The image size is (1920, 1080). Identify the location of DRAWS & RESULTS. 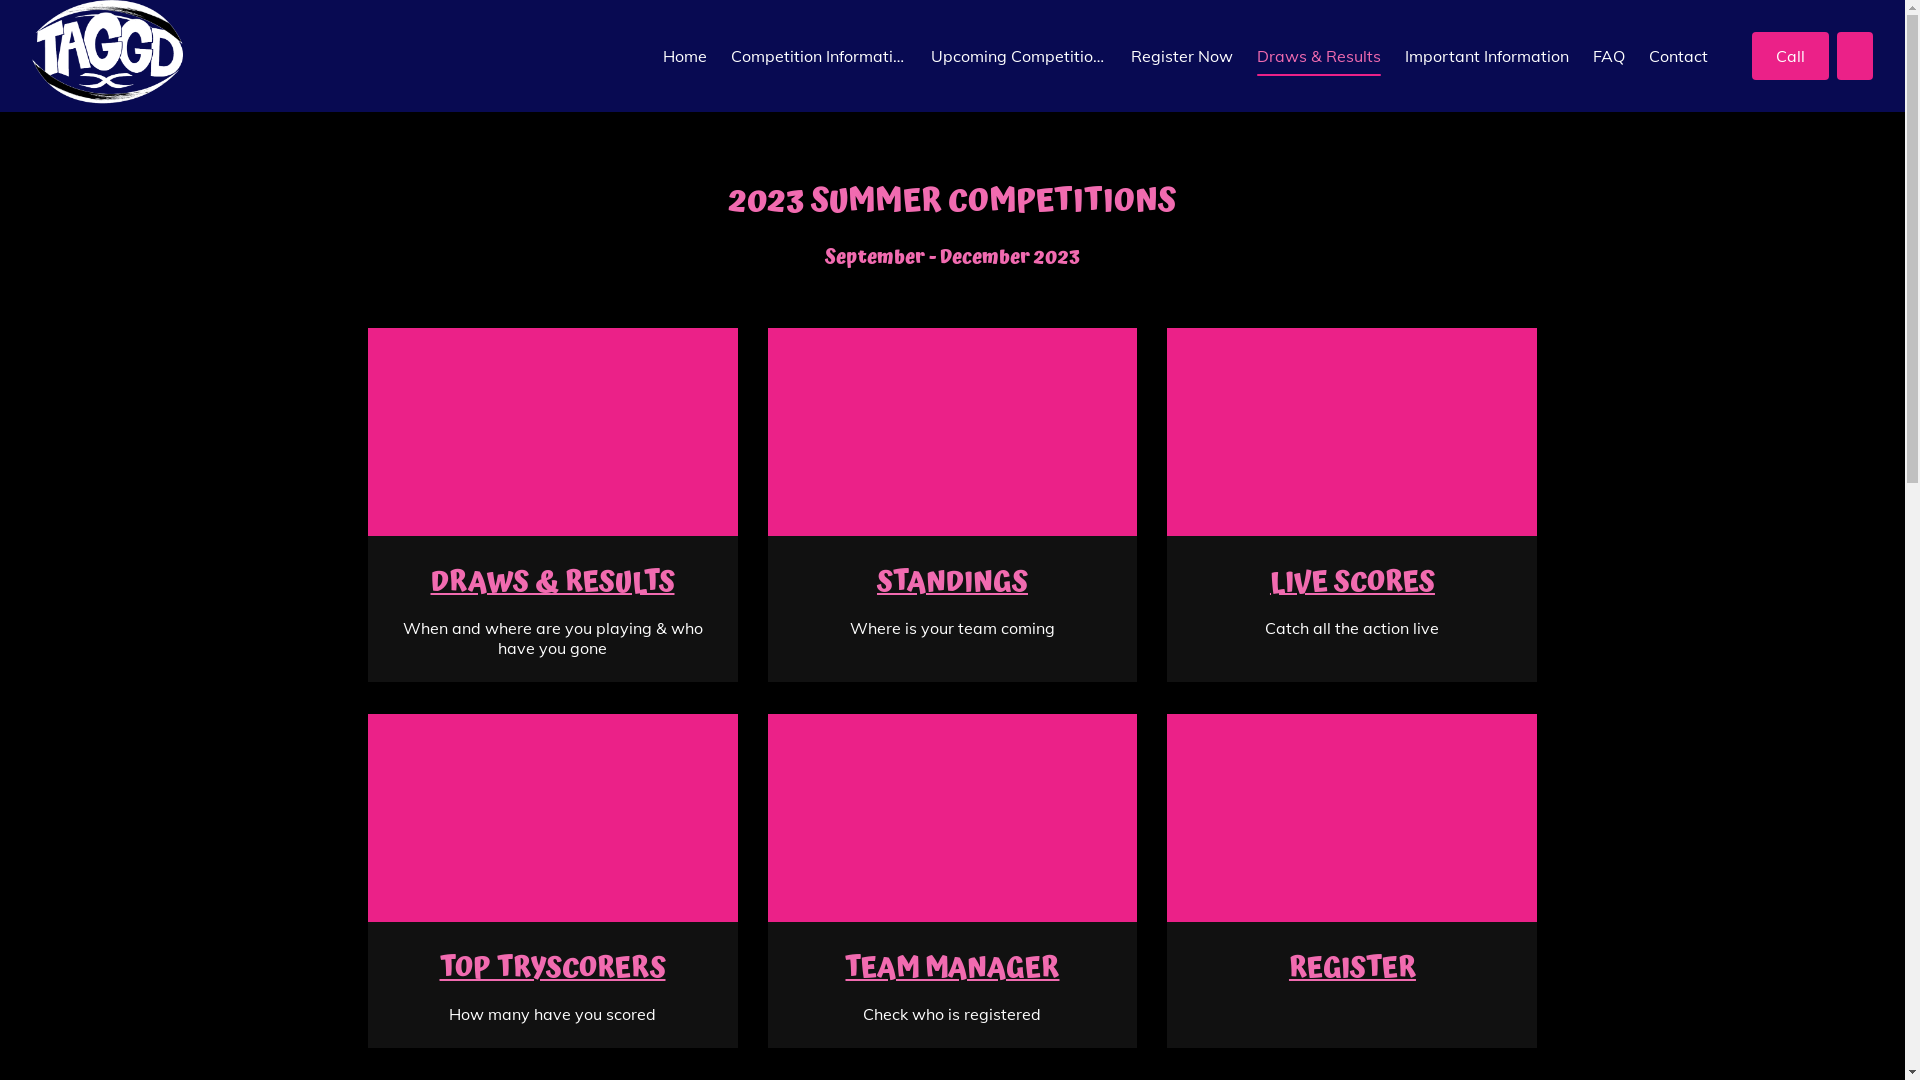
(552, 583).